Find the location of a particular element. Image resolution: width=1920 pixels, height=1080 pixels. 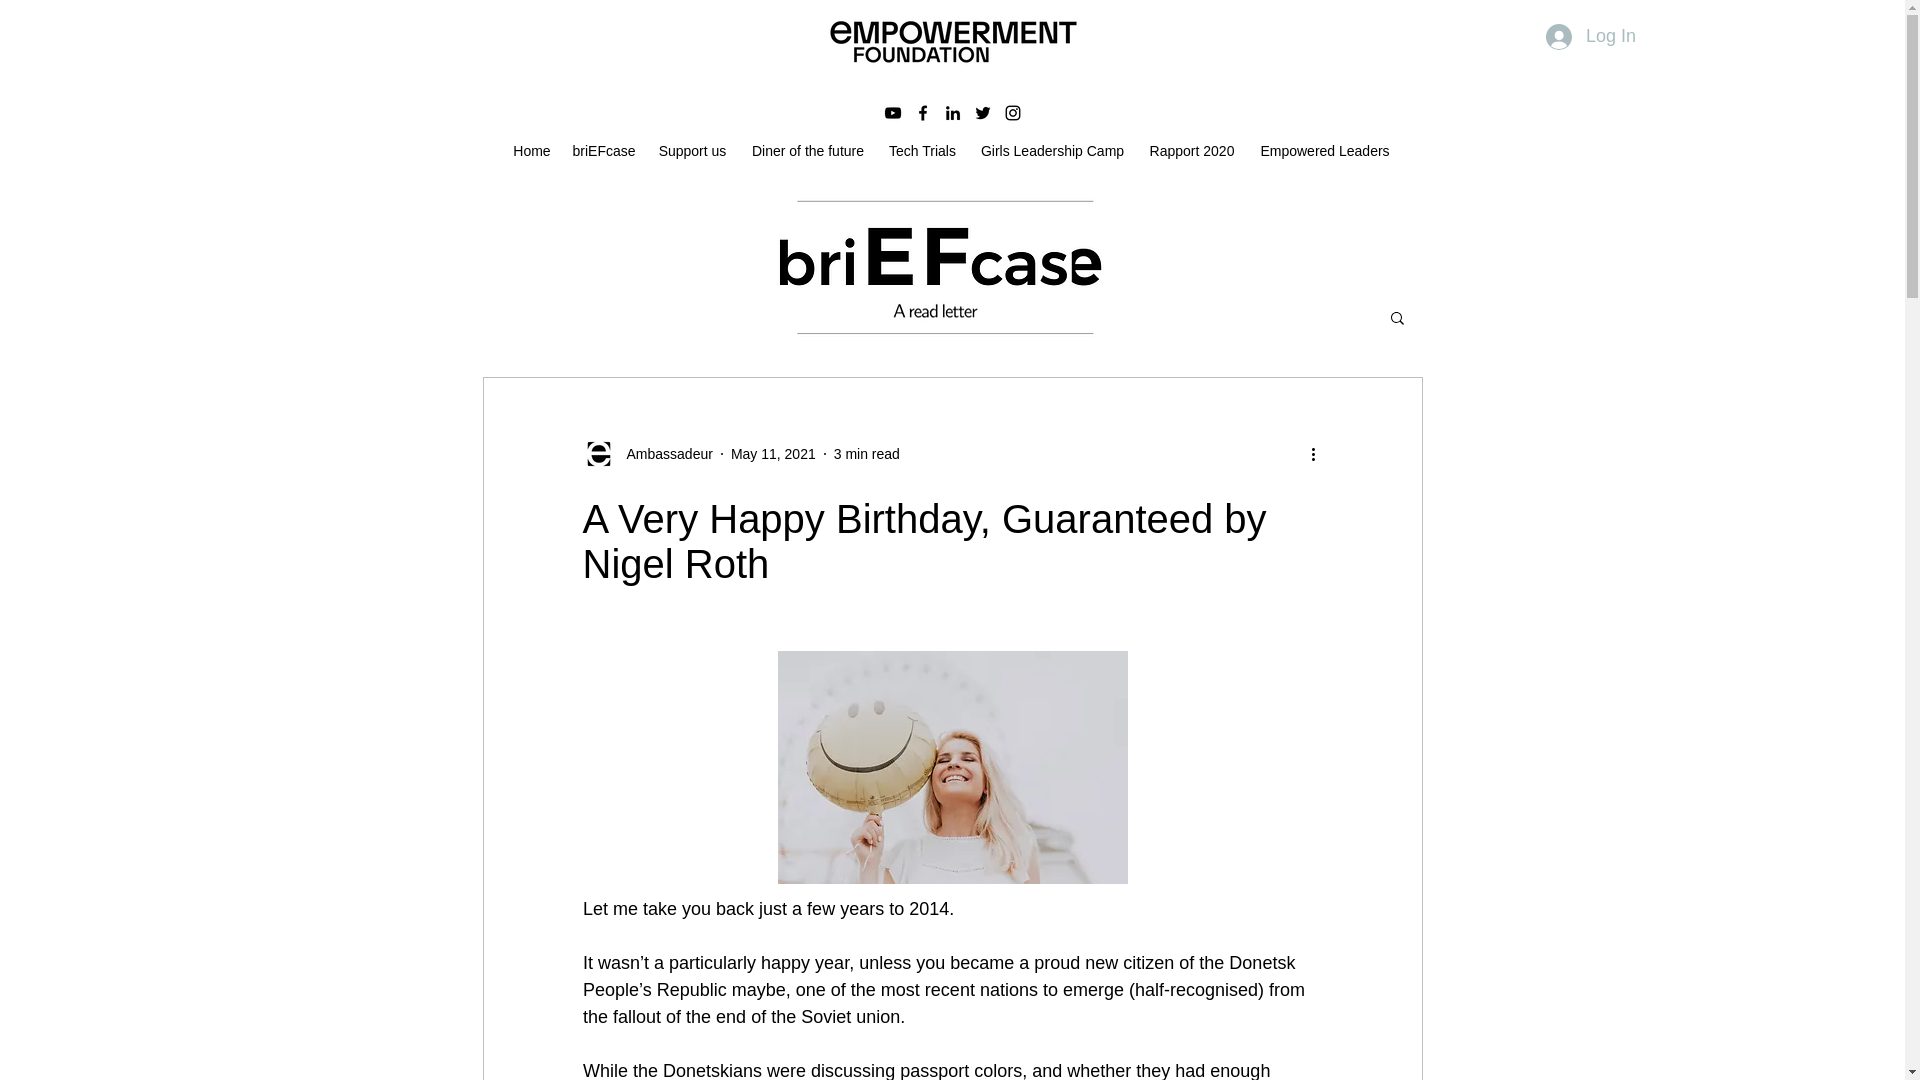

Home is located at coordinates (530, 151).